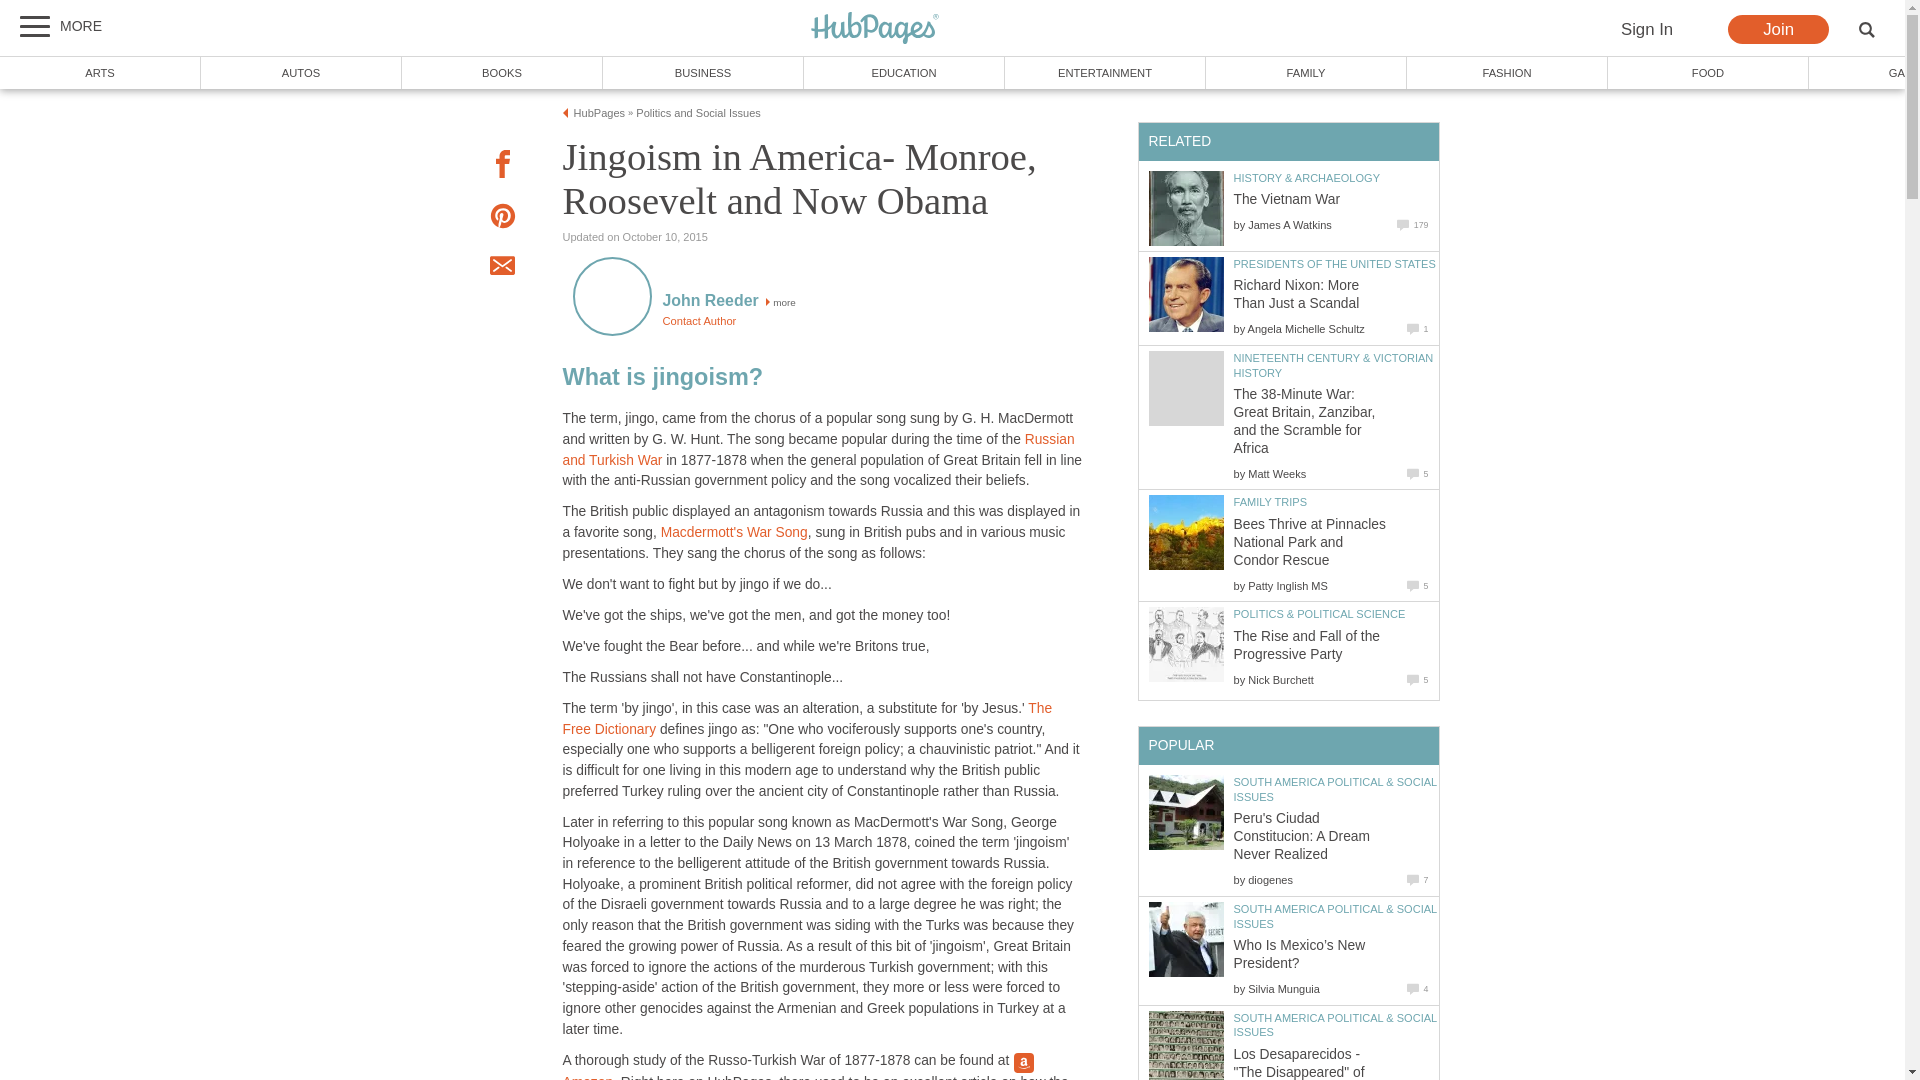 The image size is (1920, 1080). What do you see at coordinates (728, 302) in the screenshot?
I see `John Reeder more` at bounding box center [728, 302].